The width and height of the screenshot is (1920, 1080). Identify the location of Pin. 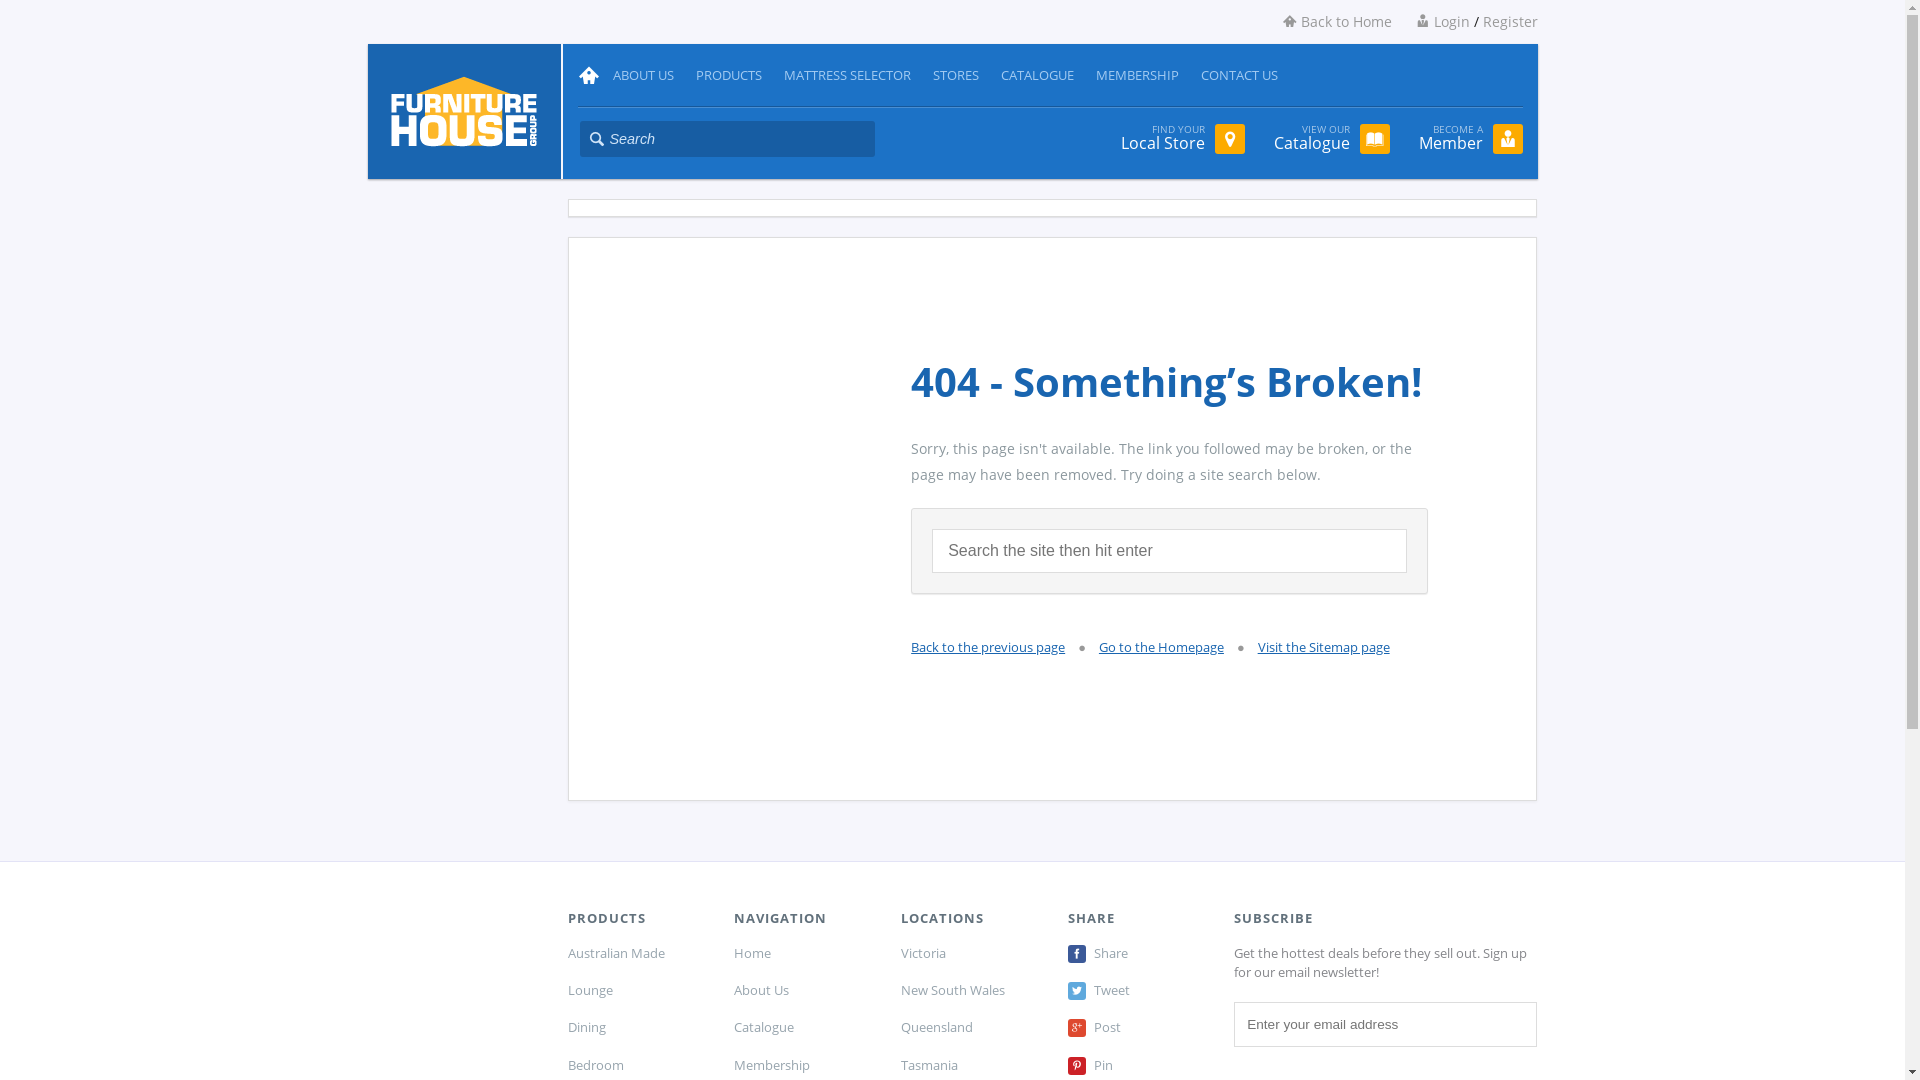
(1136, 1066).